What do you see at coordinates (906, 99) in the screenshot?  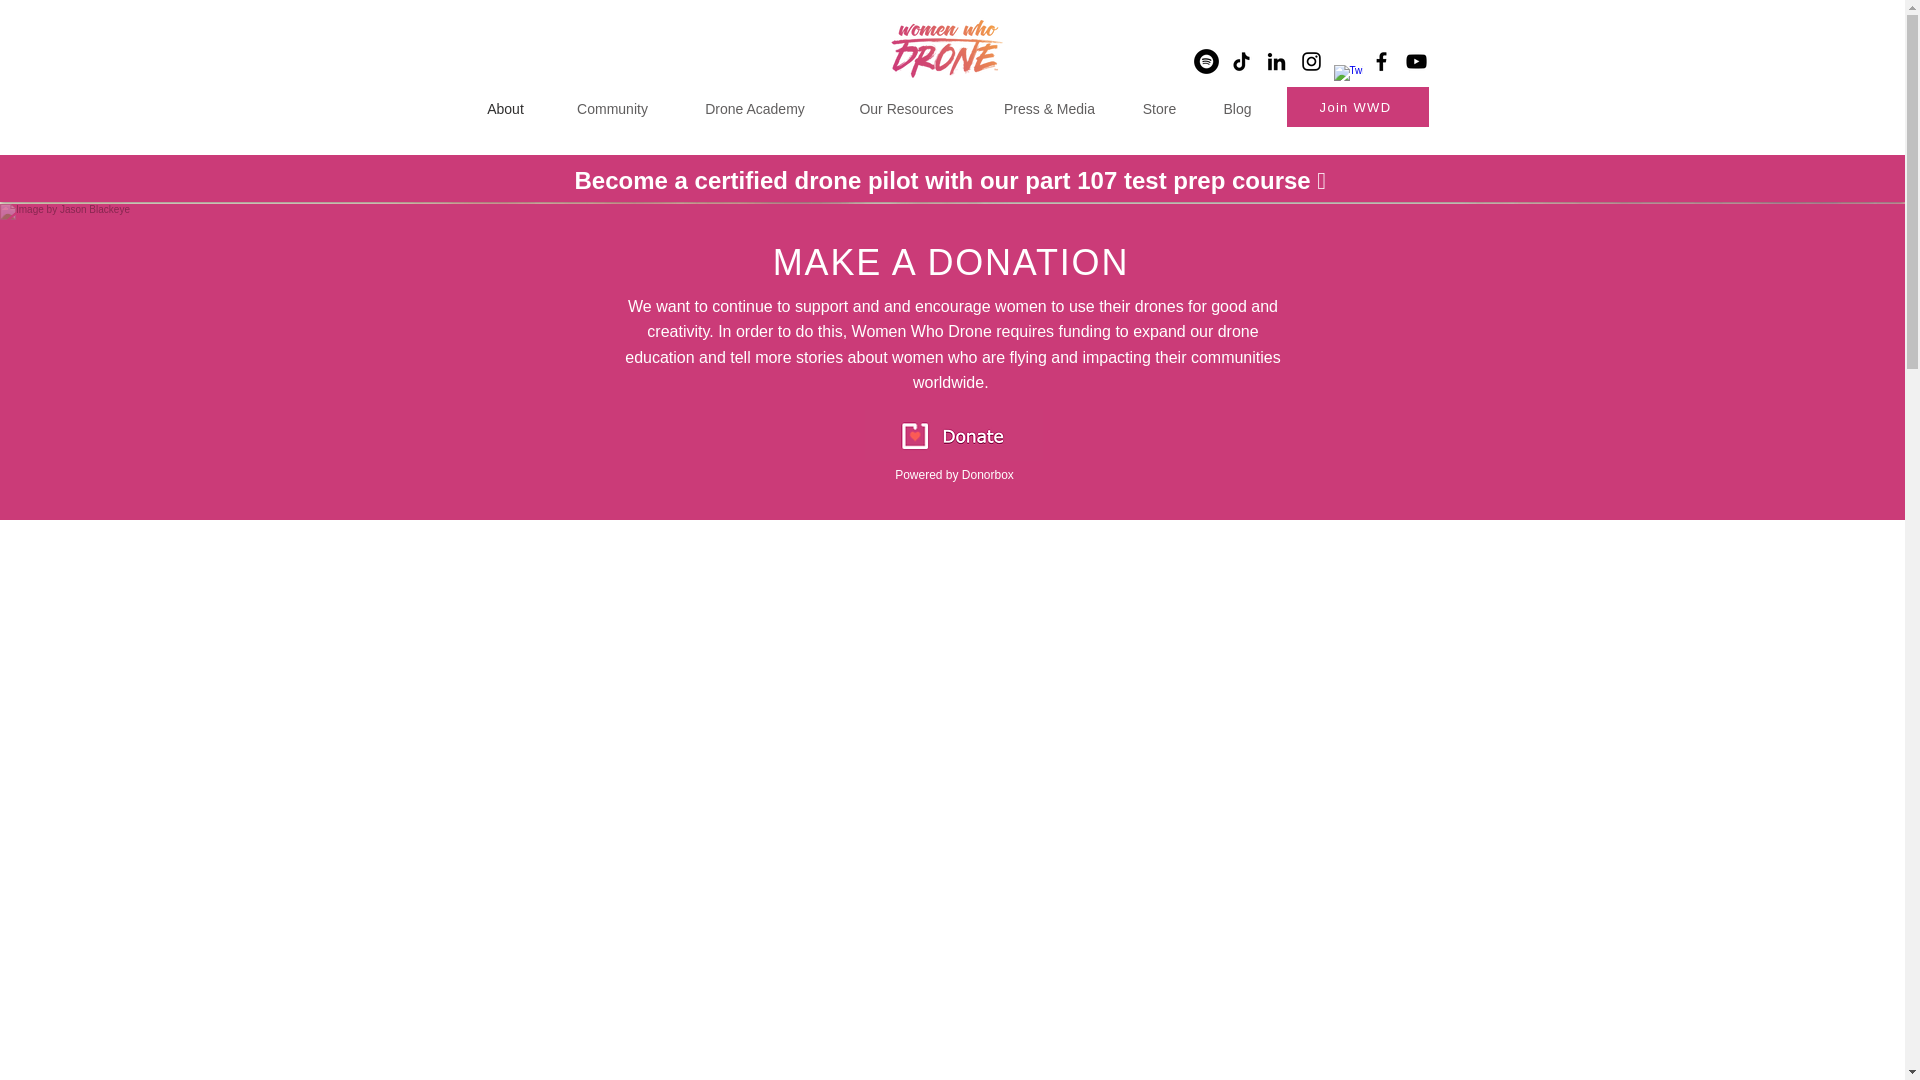 I see `Our Resources` at bounding box center [906, 99].